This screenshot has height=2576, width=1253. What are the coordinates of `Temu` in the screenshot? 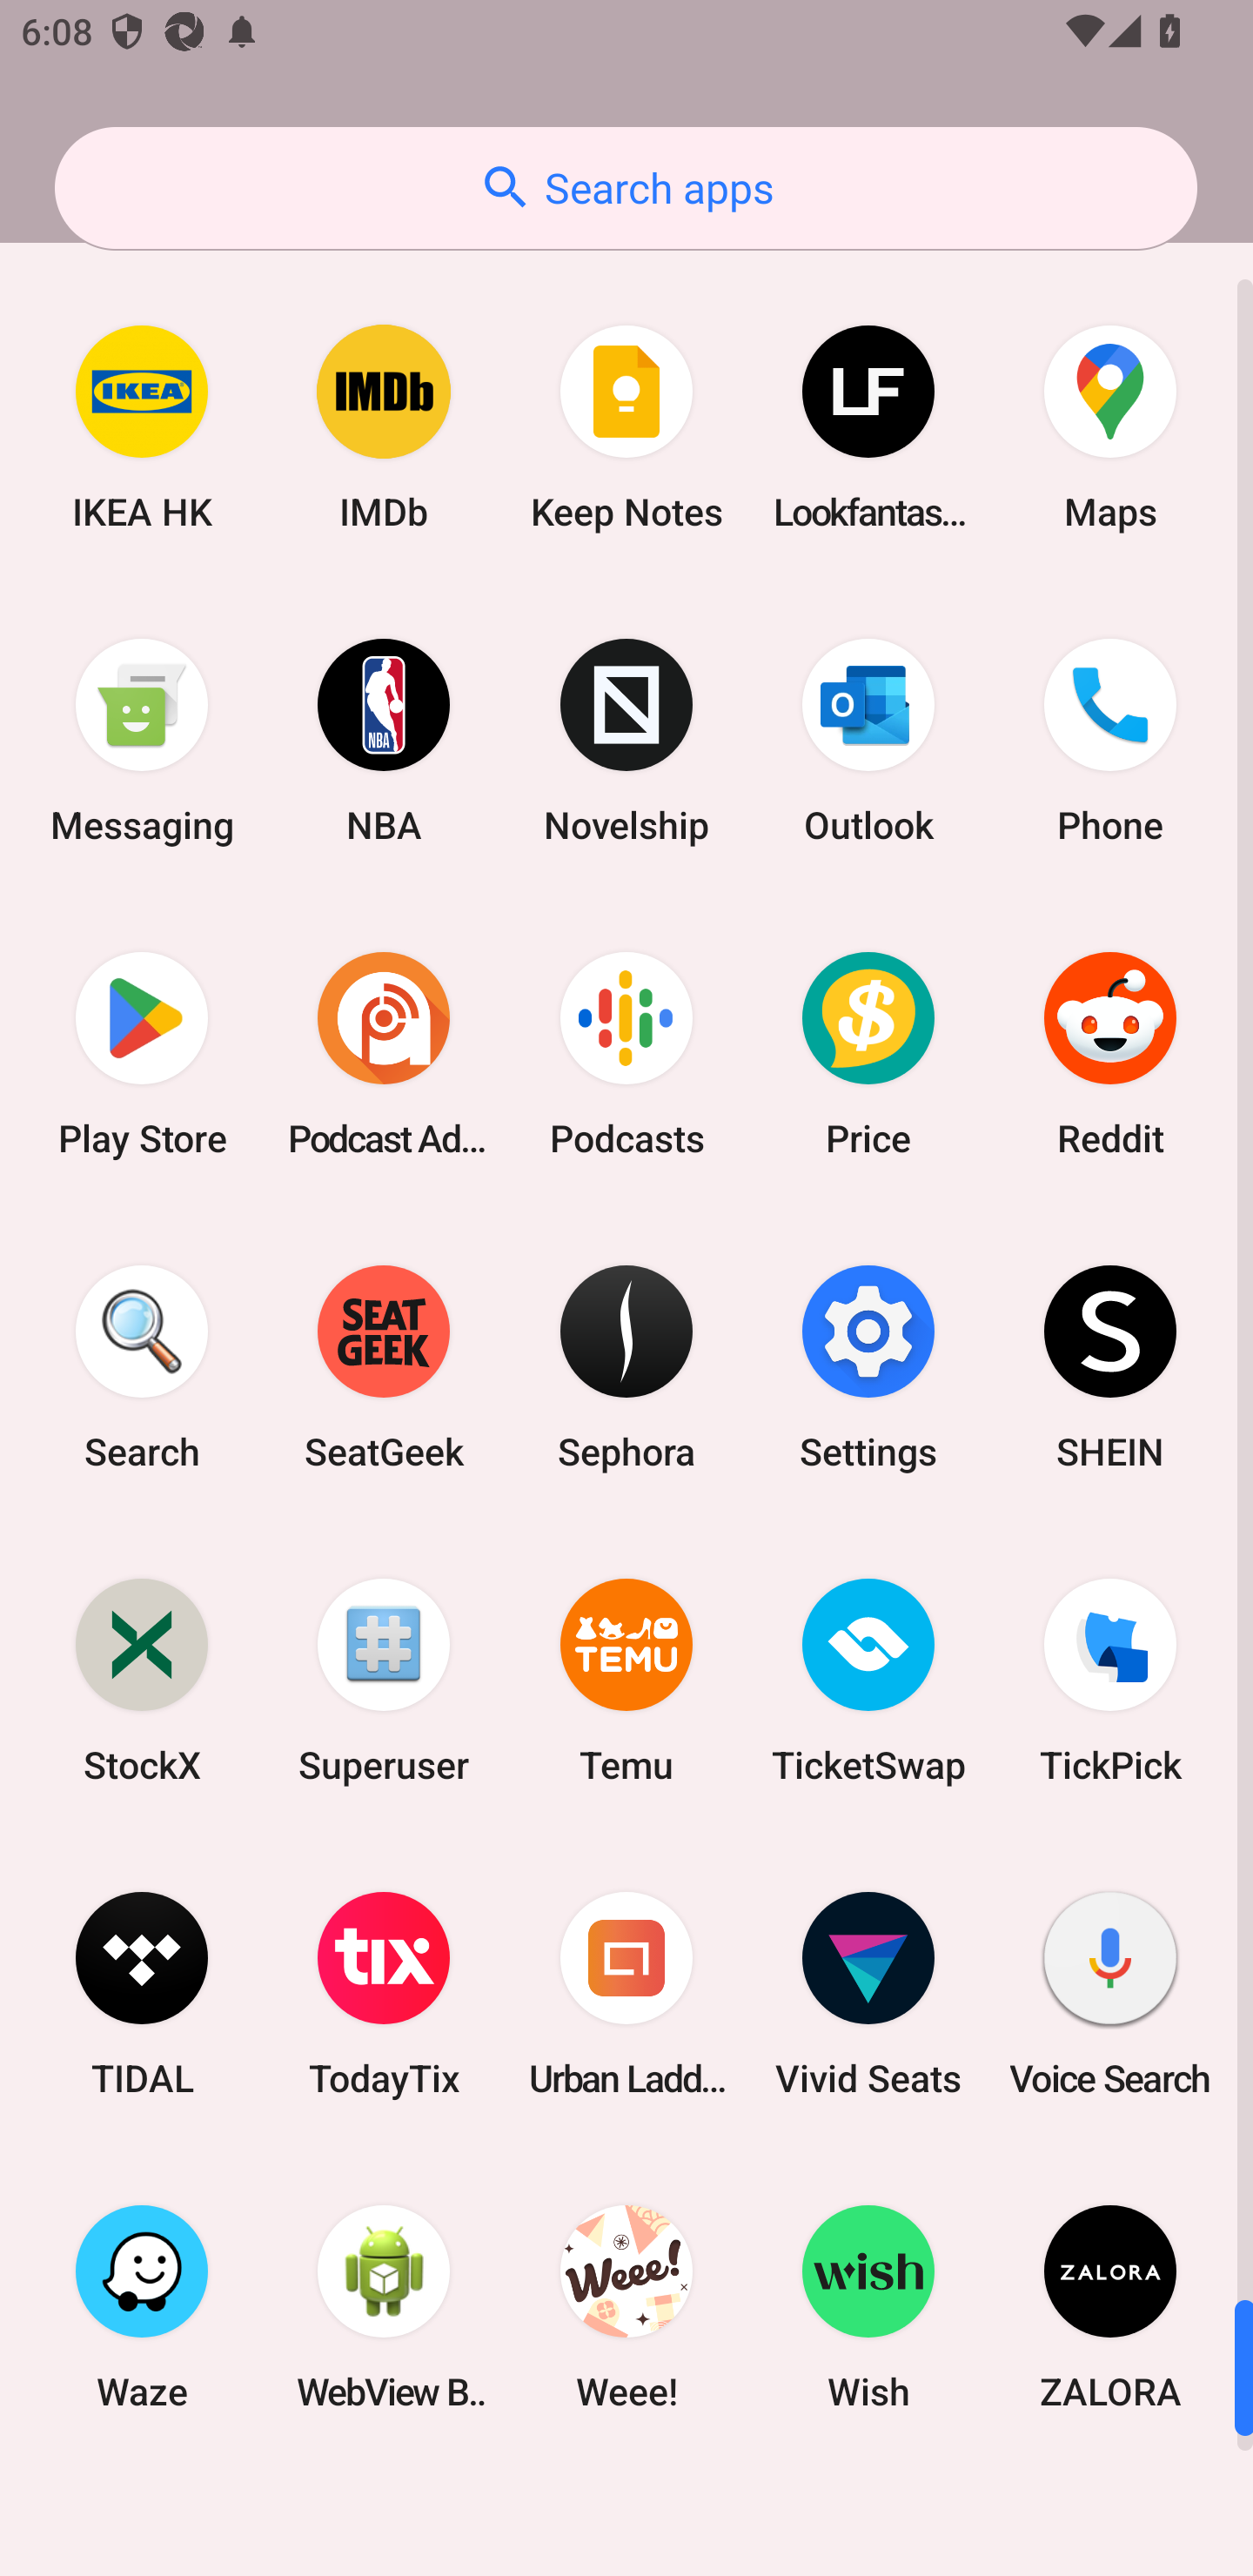 It's located at (626, 1680).